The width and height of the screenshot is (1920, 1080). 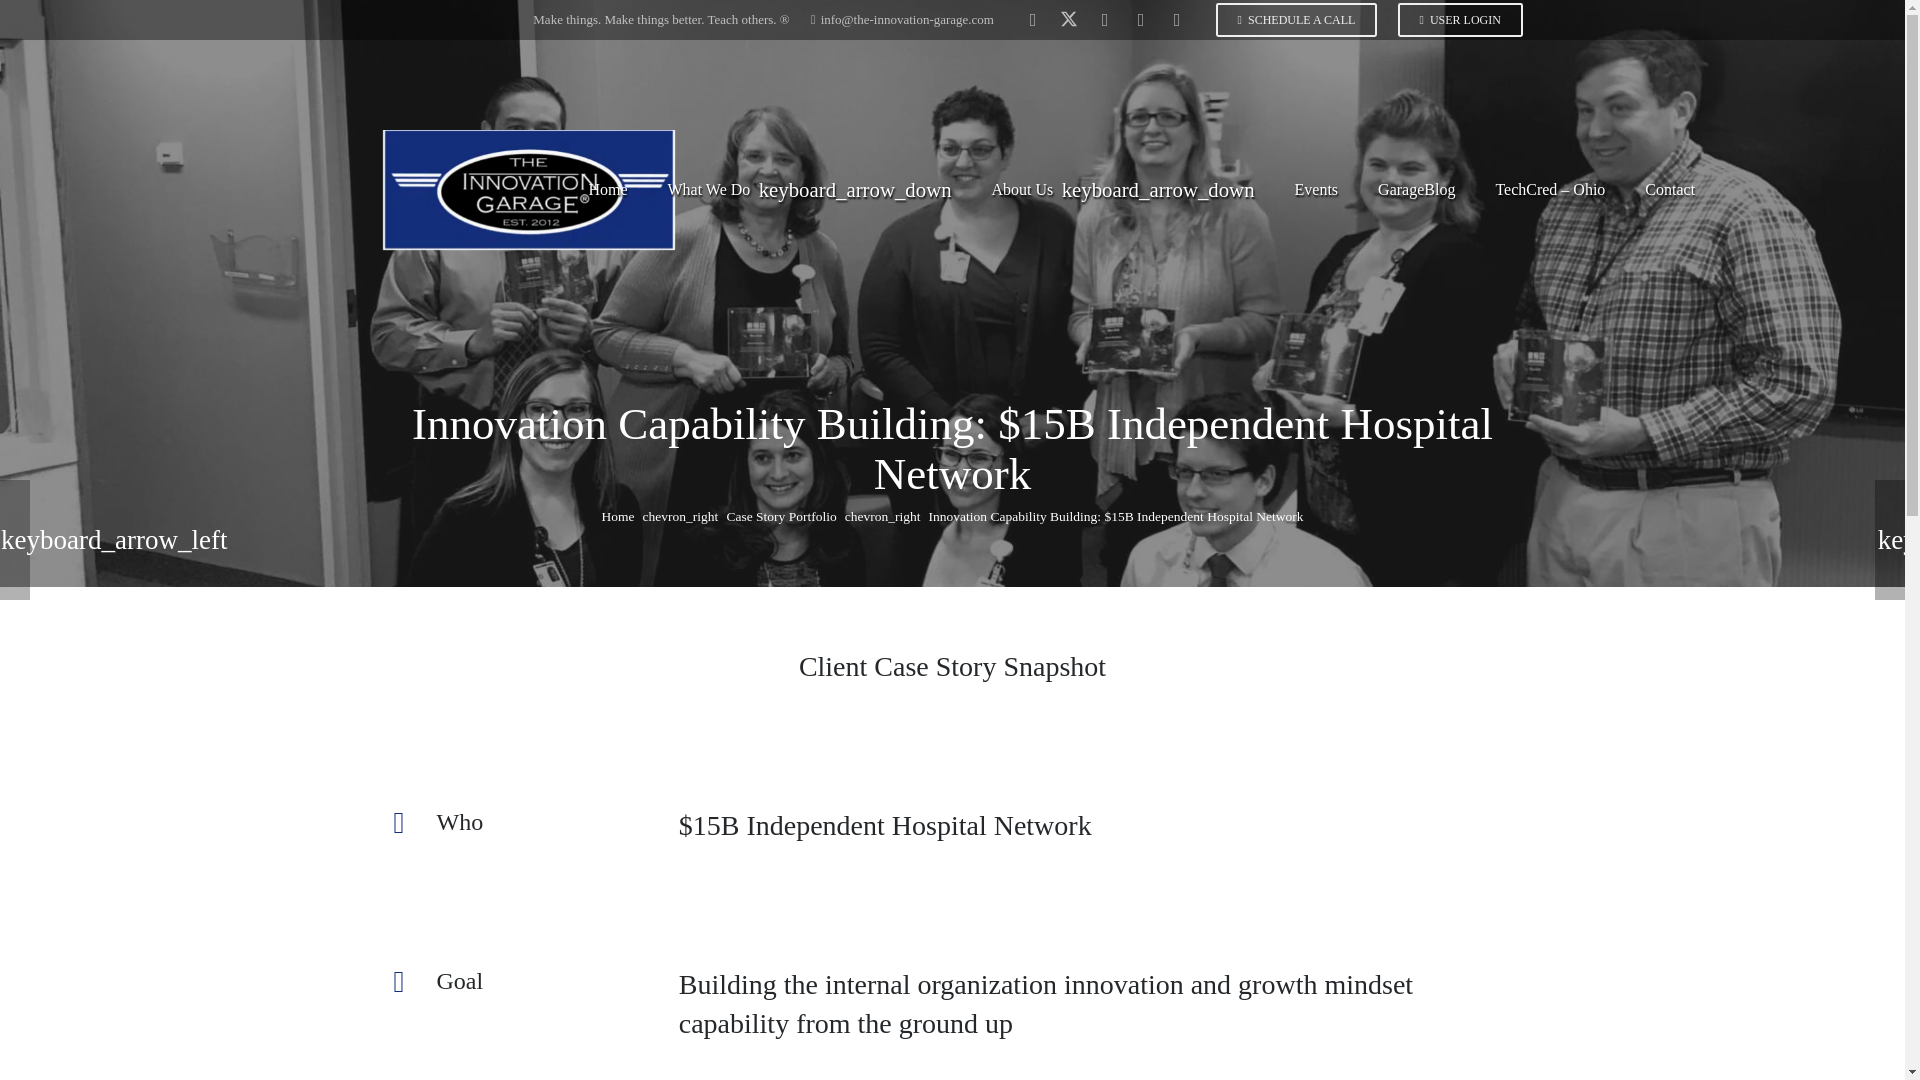 What do you see at coordinates (1296, 20) in the screenshot?
I see `SCHEDULE A CALL` at bounding box center [1296, 20].